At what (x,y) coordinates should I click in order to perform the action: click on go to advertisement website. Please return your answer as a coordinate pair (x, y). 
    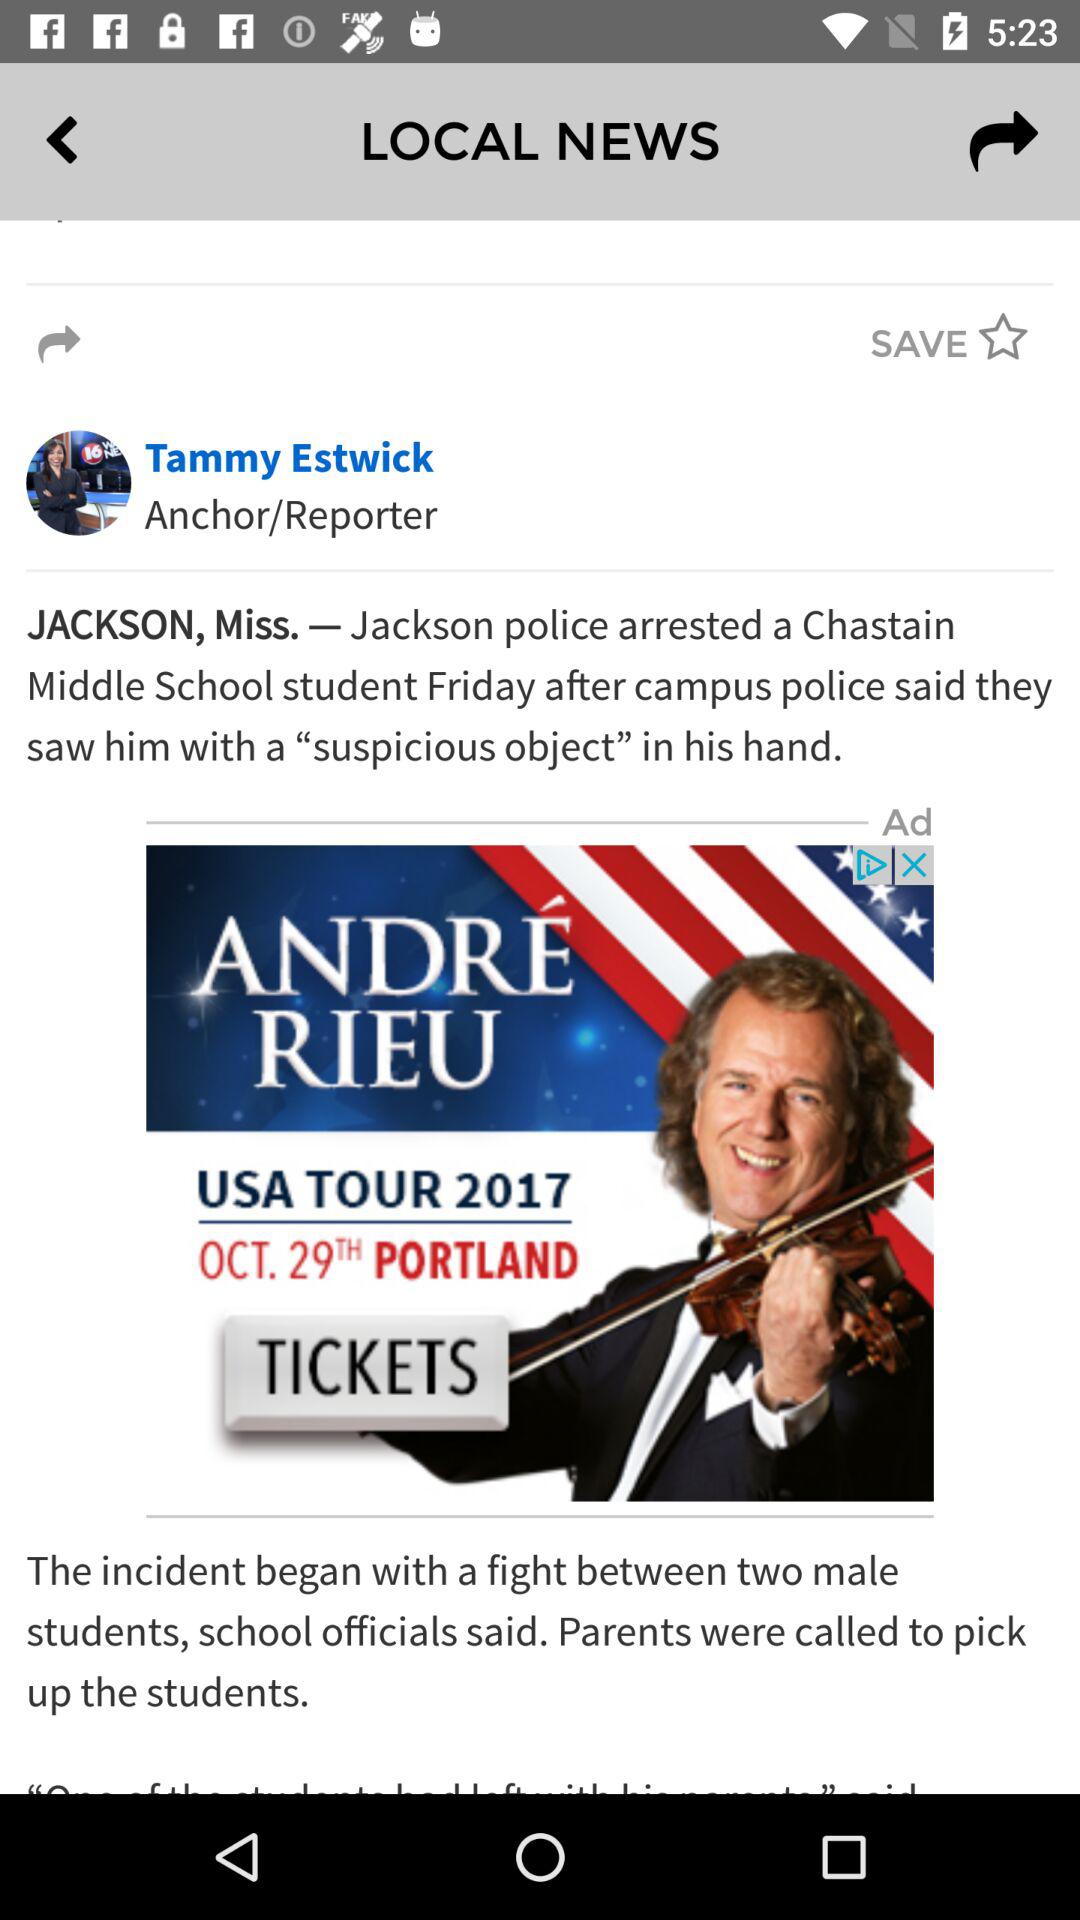
    Looking at the image, I should click on (540, 1173).